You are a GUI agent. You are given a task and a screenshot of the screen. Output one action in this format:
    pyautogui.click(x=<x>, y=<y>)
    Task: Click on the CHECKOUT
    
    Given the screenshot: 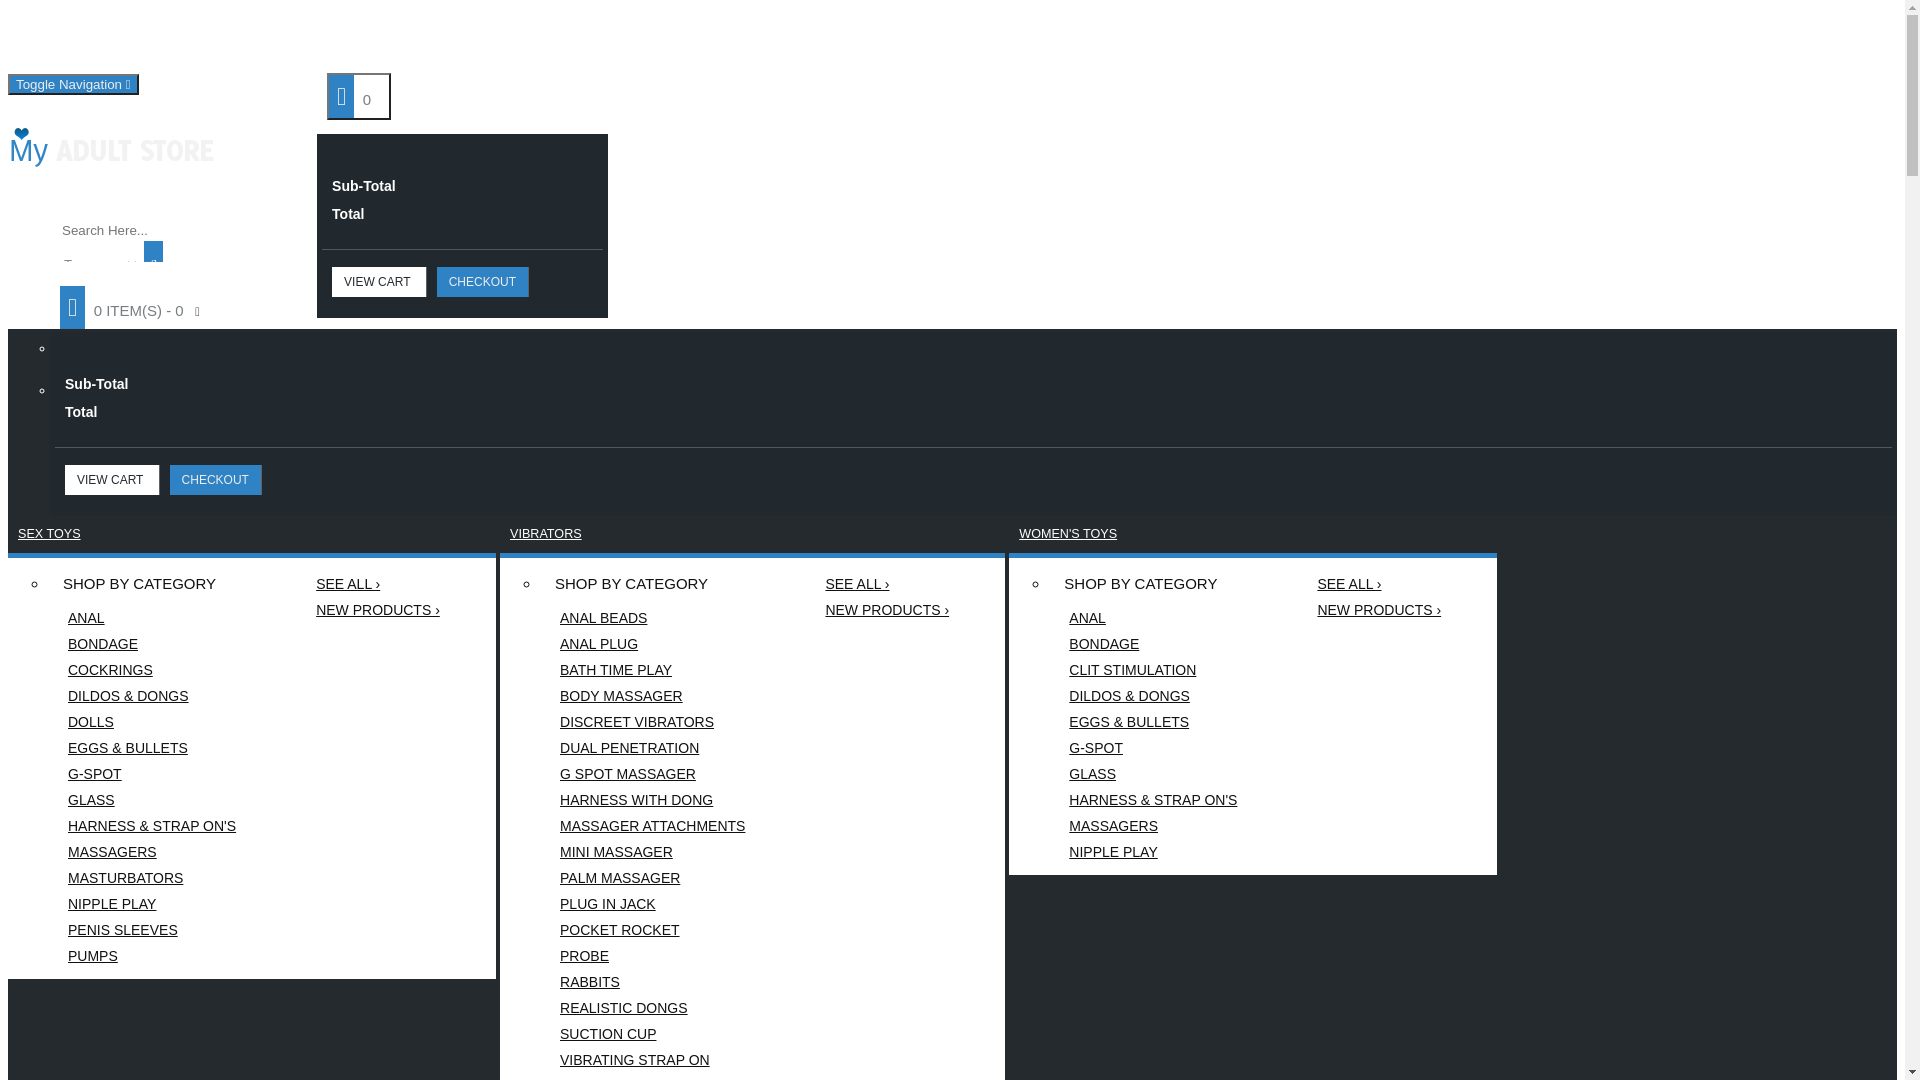 What is the action you would take?
    pyautogui.click(x=216, y=480)
    